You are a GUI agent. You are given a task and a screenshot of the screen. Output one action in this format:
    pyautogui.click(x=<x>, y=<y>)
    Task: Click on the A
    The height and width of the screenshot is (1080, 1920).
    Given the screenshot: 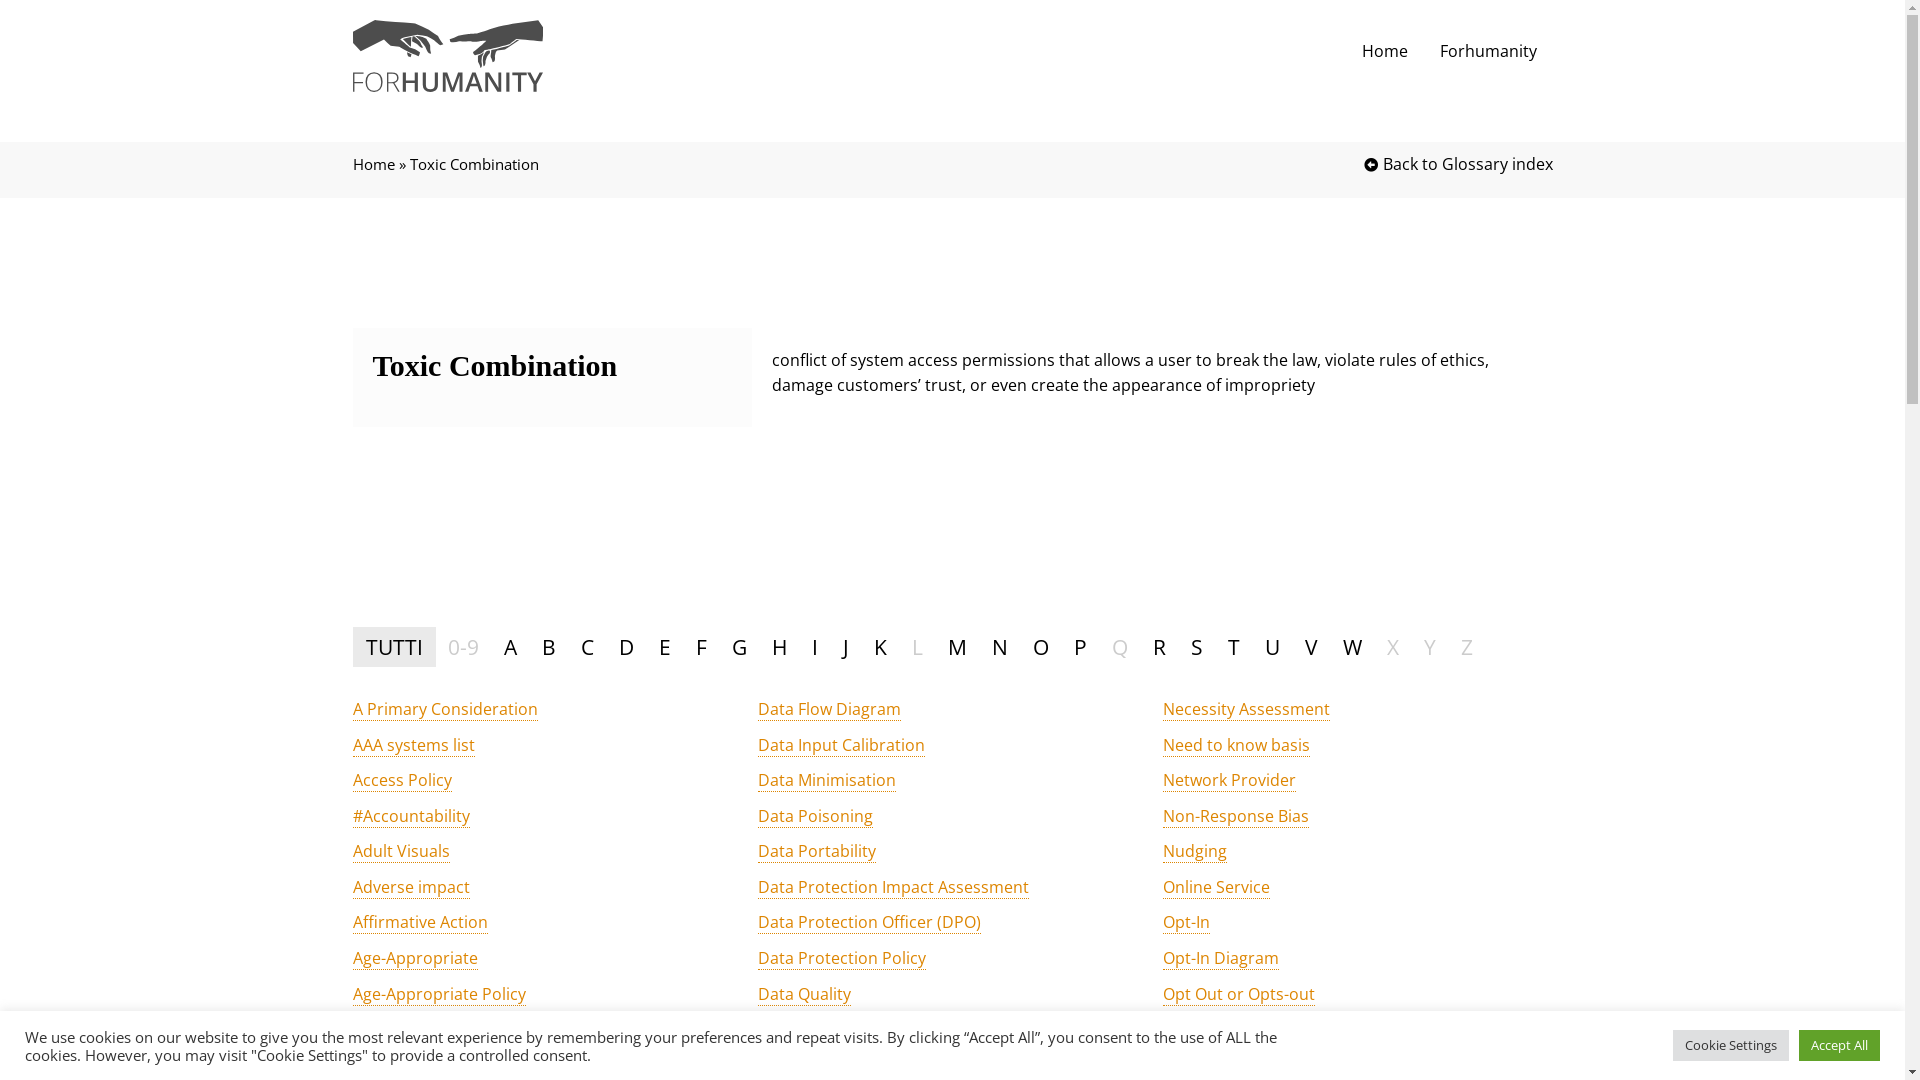 What is the action you would take?
    pyautogui.click(x=509, y=647)
    